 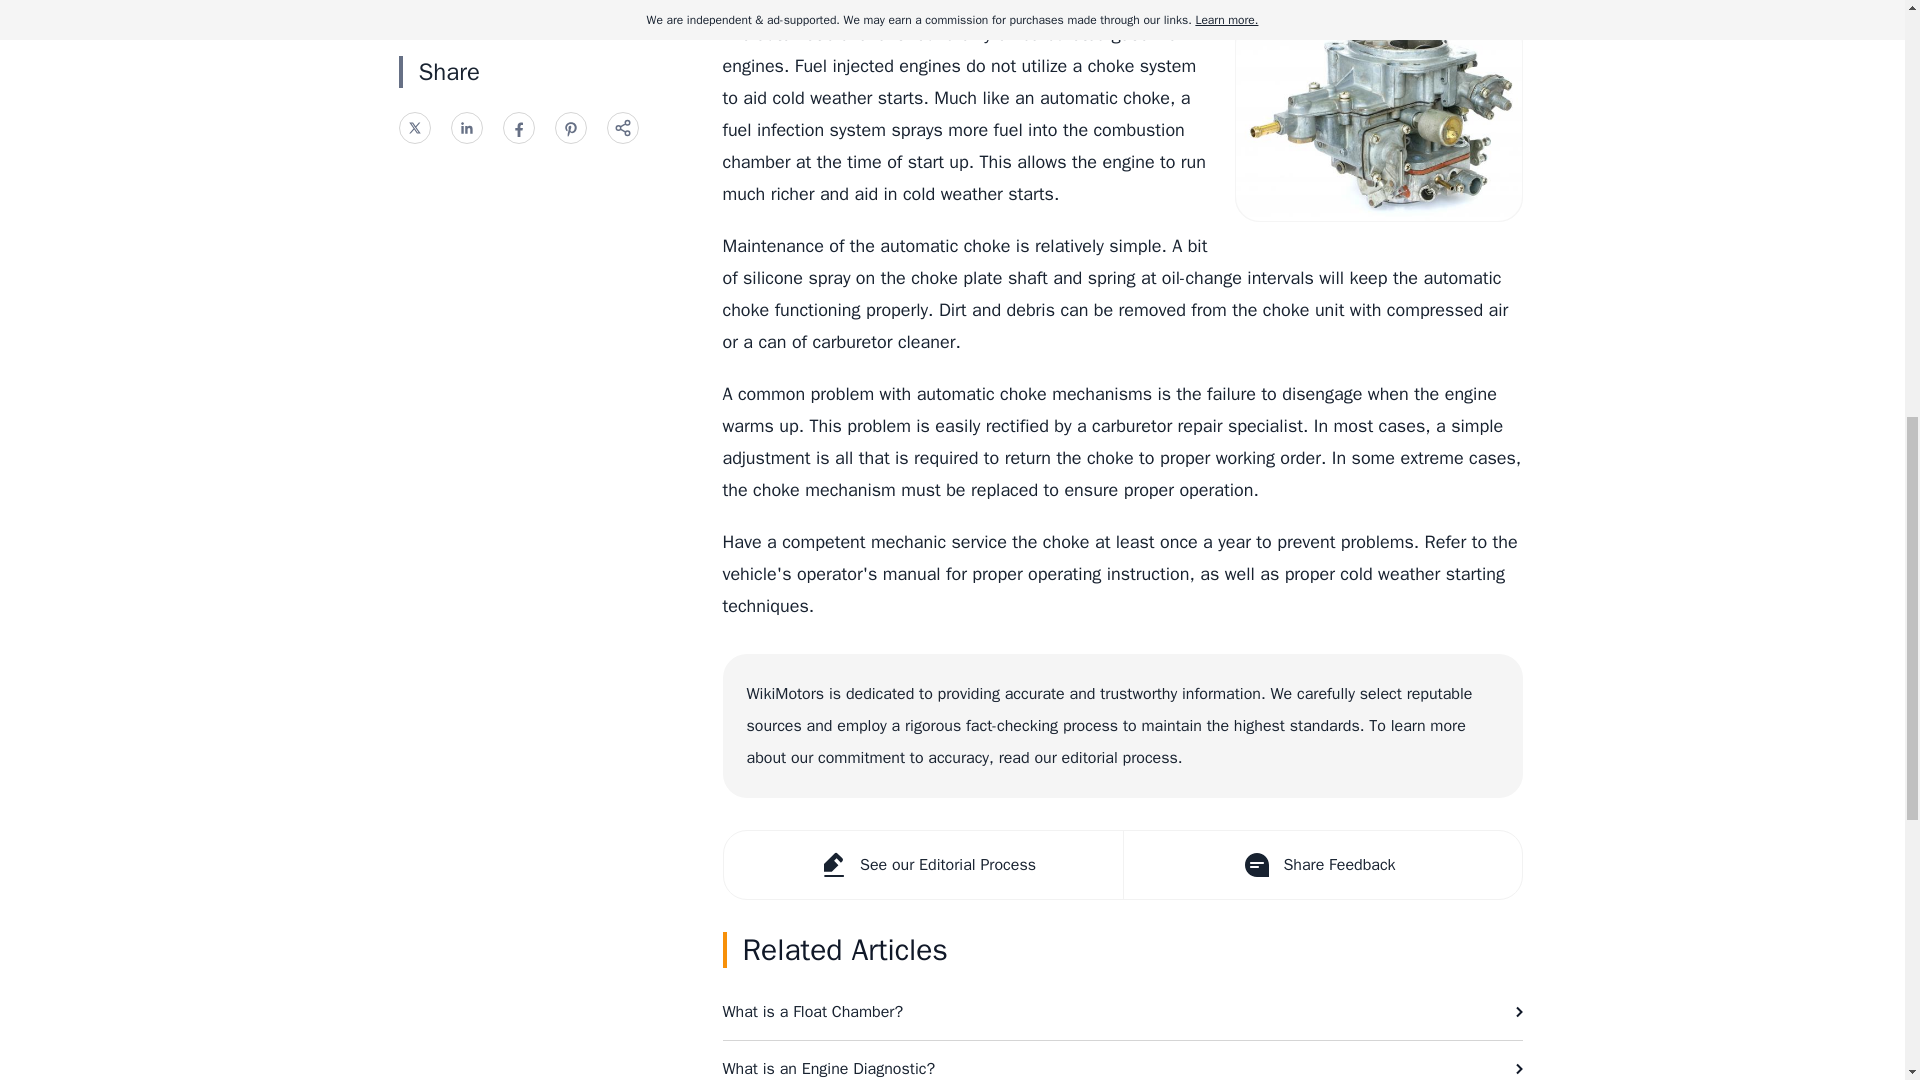 I want to click on See our Editorial Process, so click(x=923, y=864).